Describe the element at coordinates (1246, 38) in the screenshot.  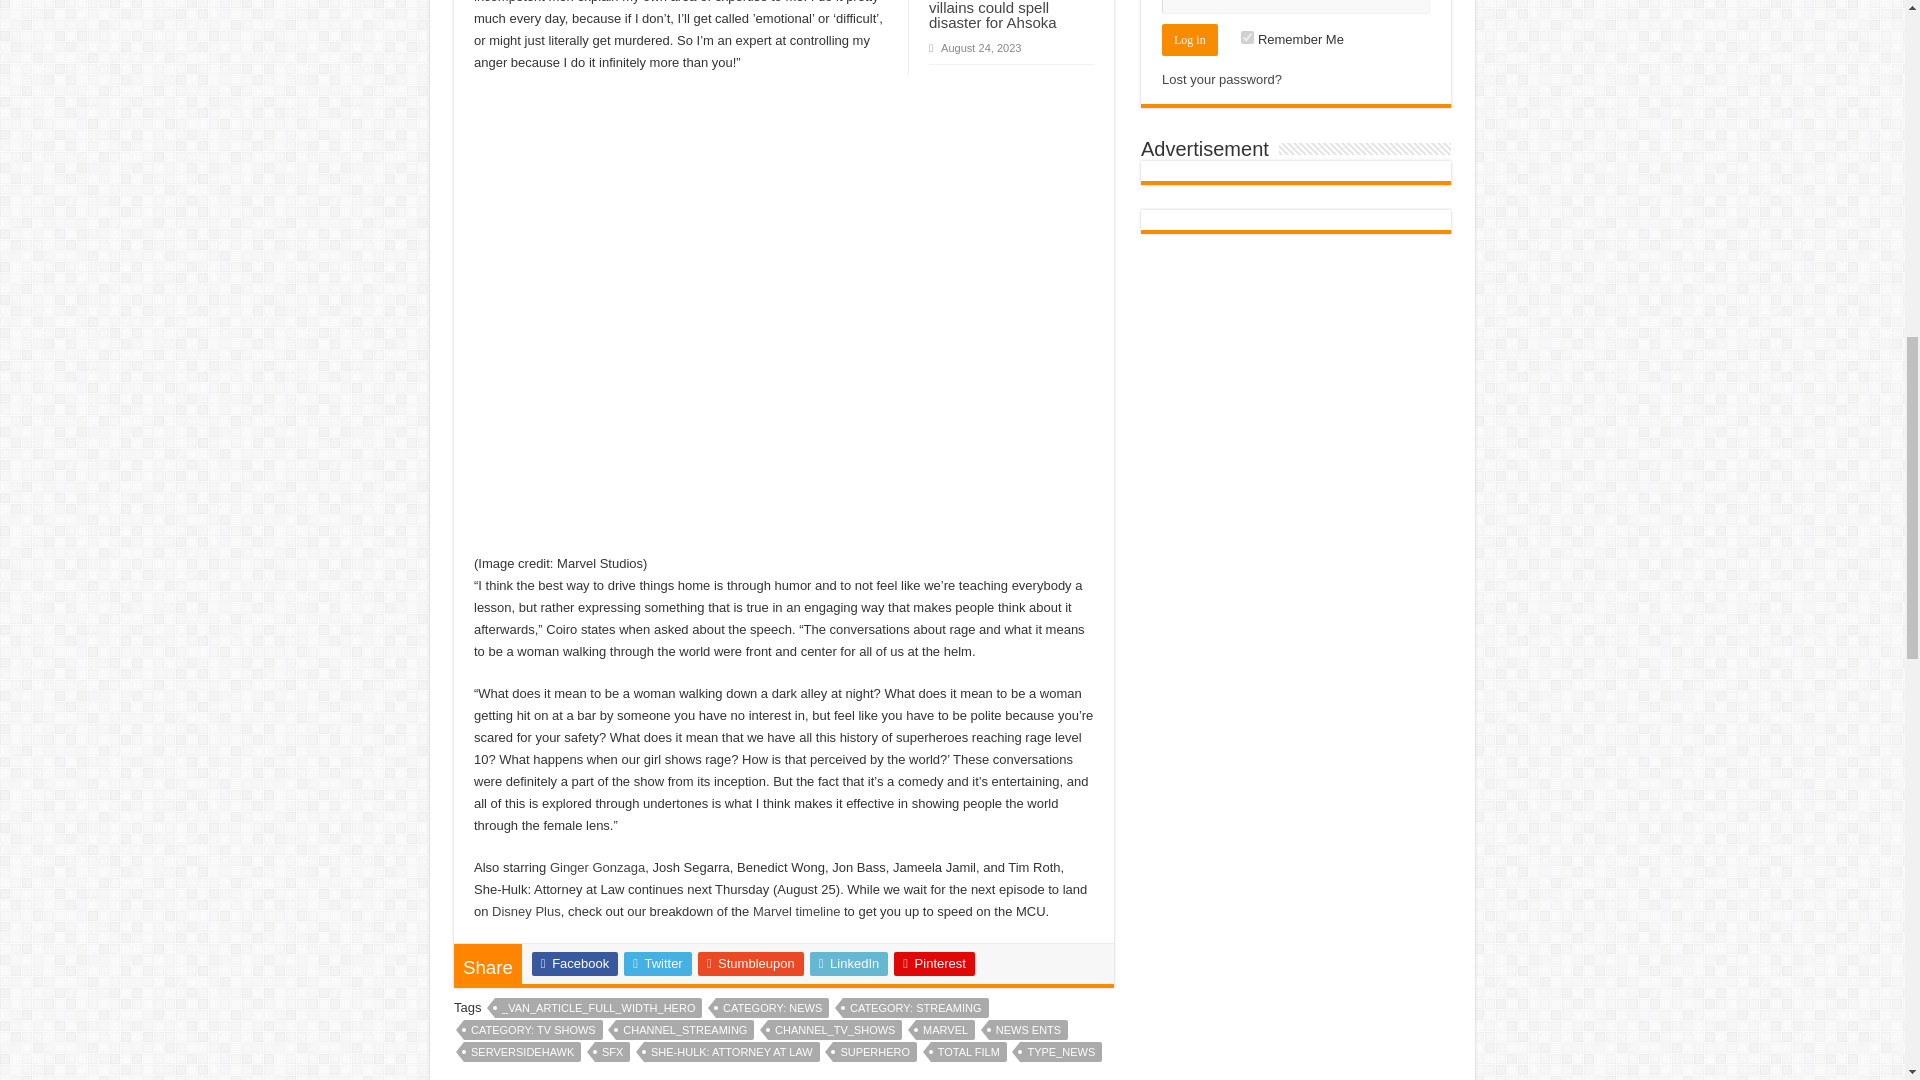
I see `forever` at that location.